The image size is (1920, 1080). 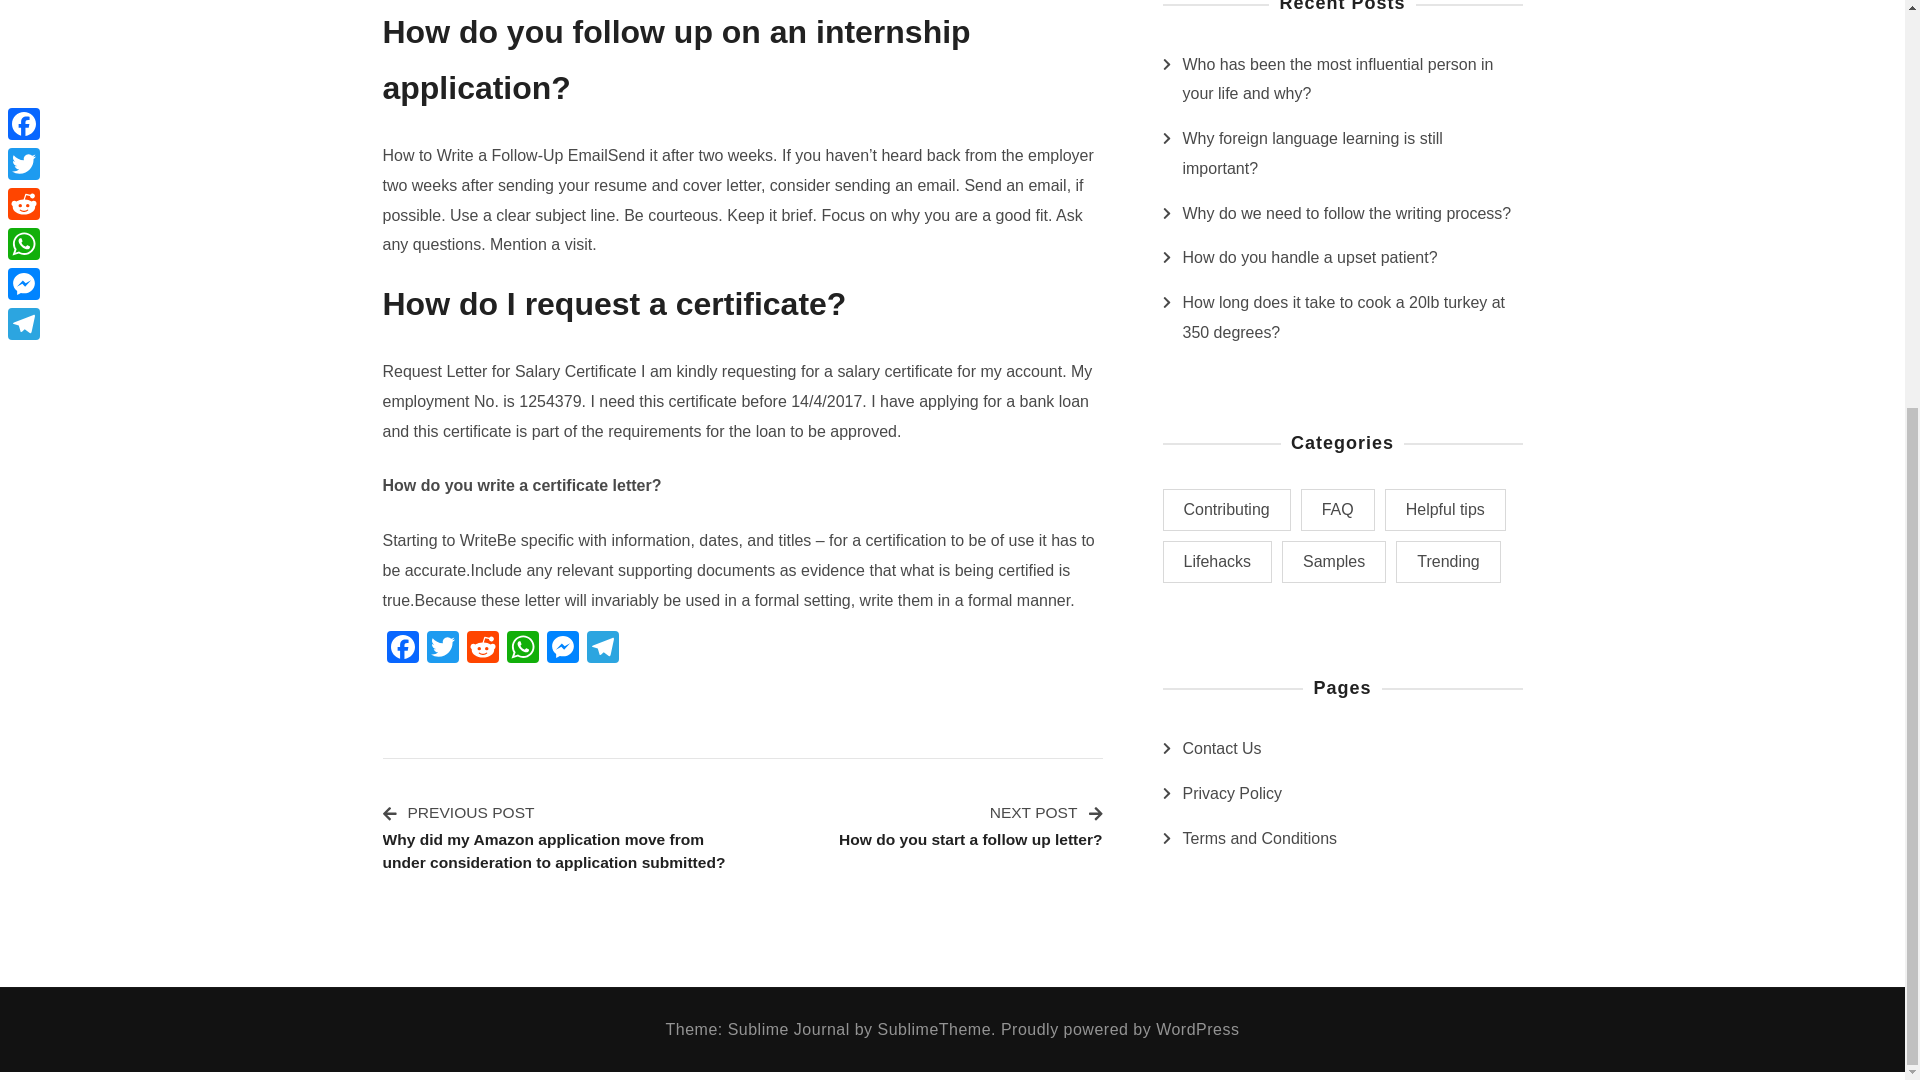 What do you see at coordinates (1444, 510) in the screenshot?
I see `Helpful tips` at bounding box center [1444, 510].